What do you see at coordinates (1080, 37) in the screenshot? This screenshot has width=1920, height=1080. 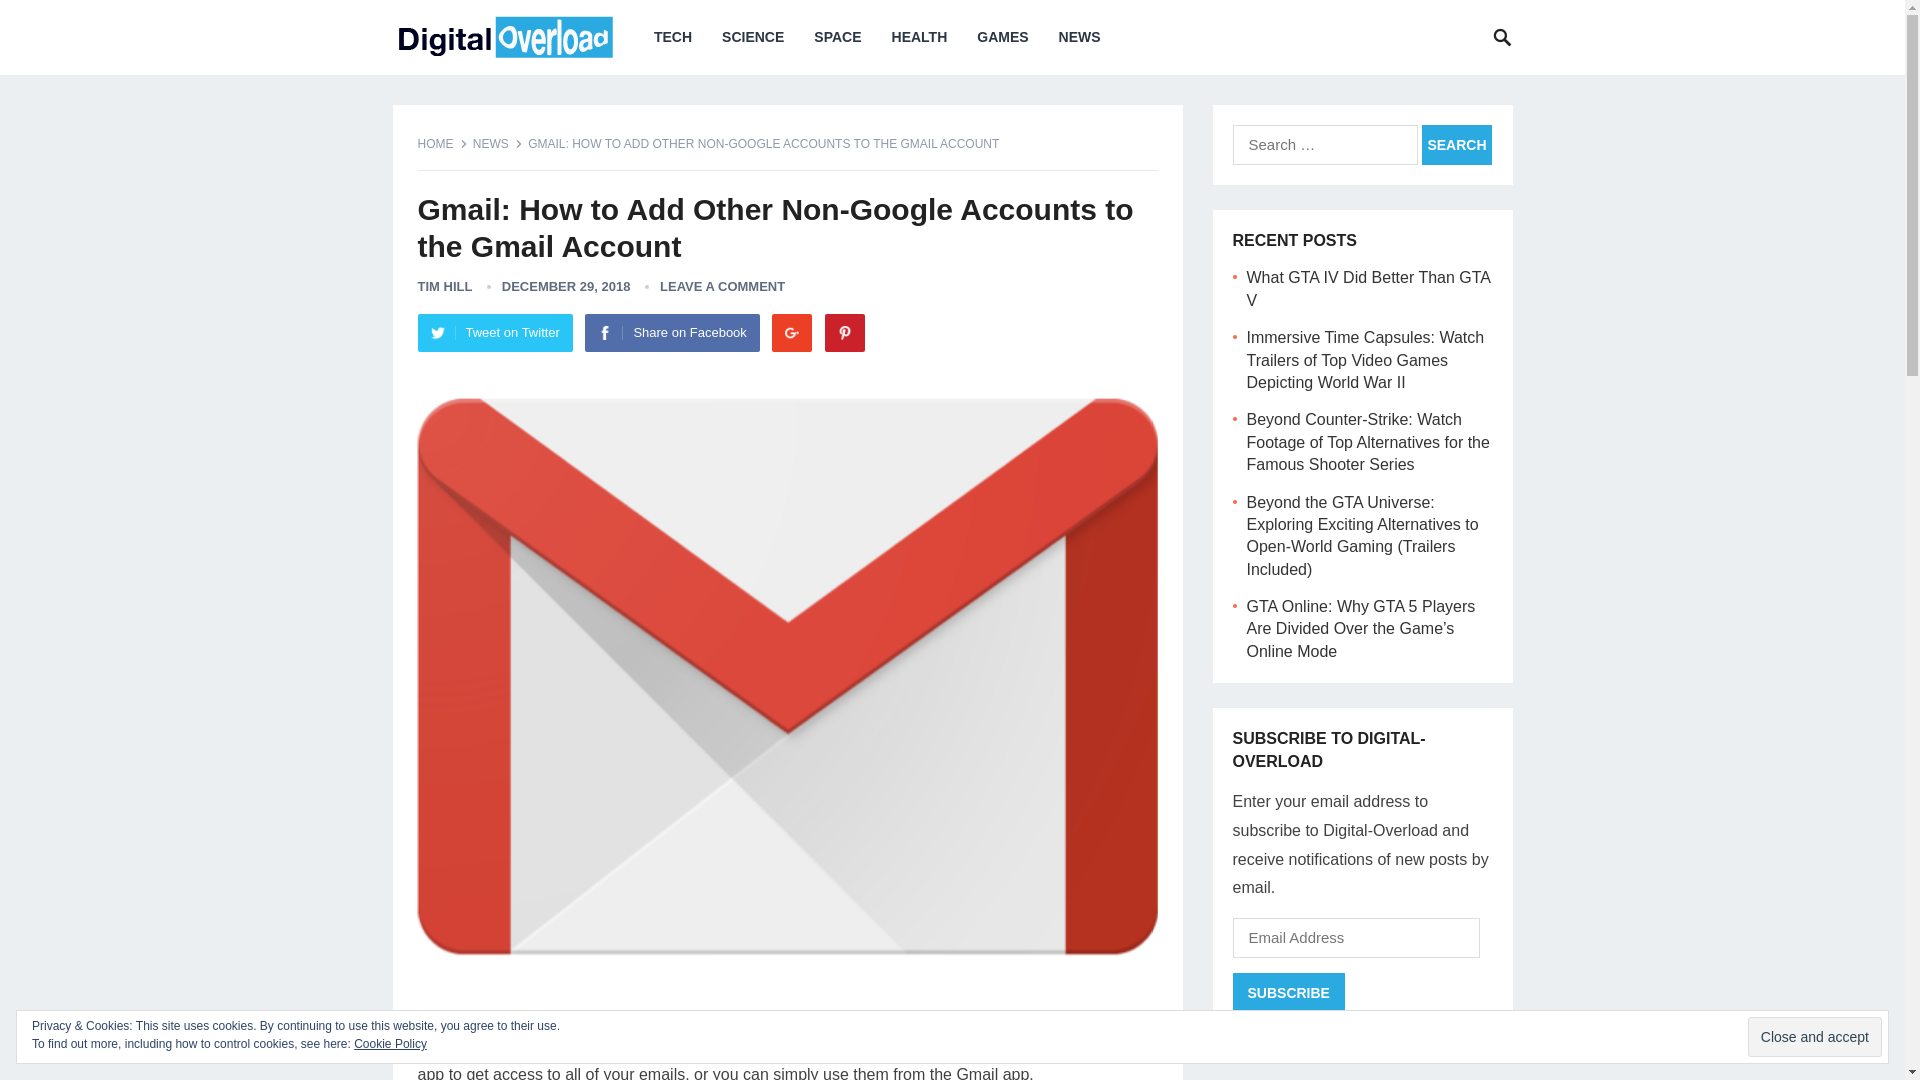 I see `NEWS` at bounding box center [1080, 37].